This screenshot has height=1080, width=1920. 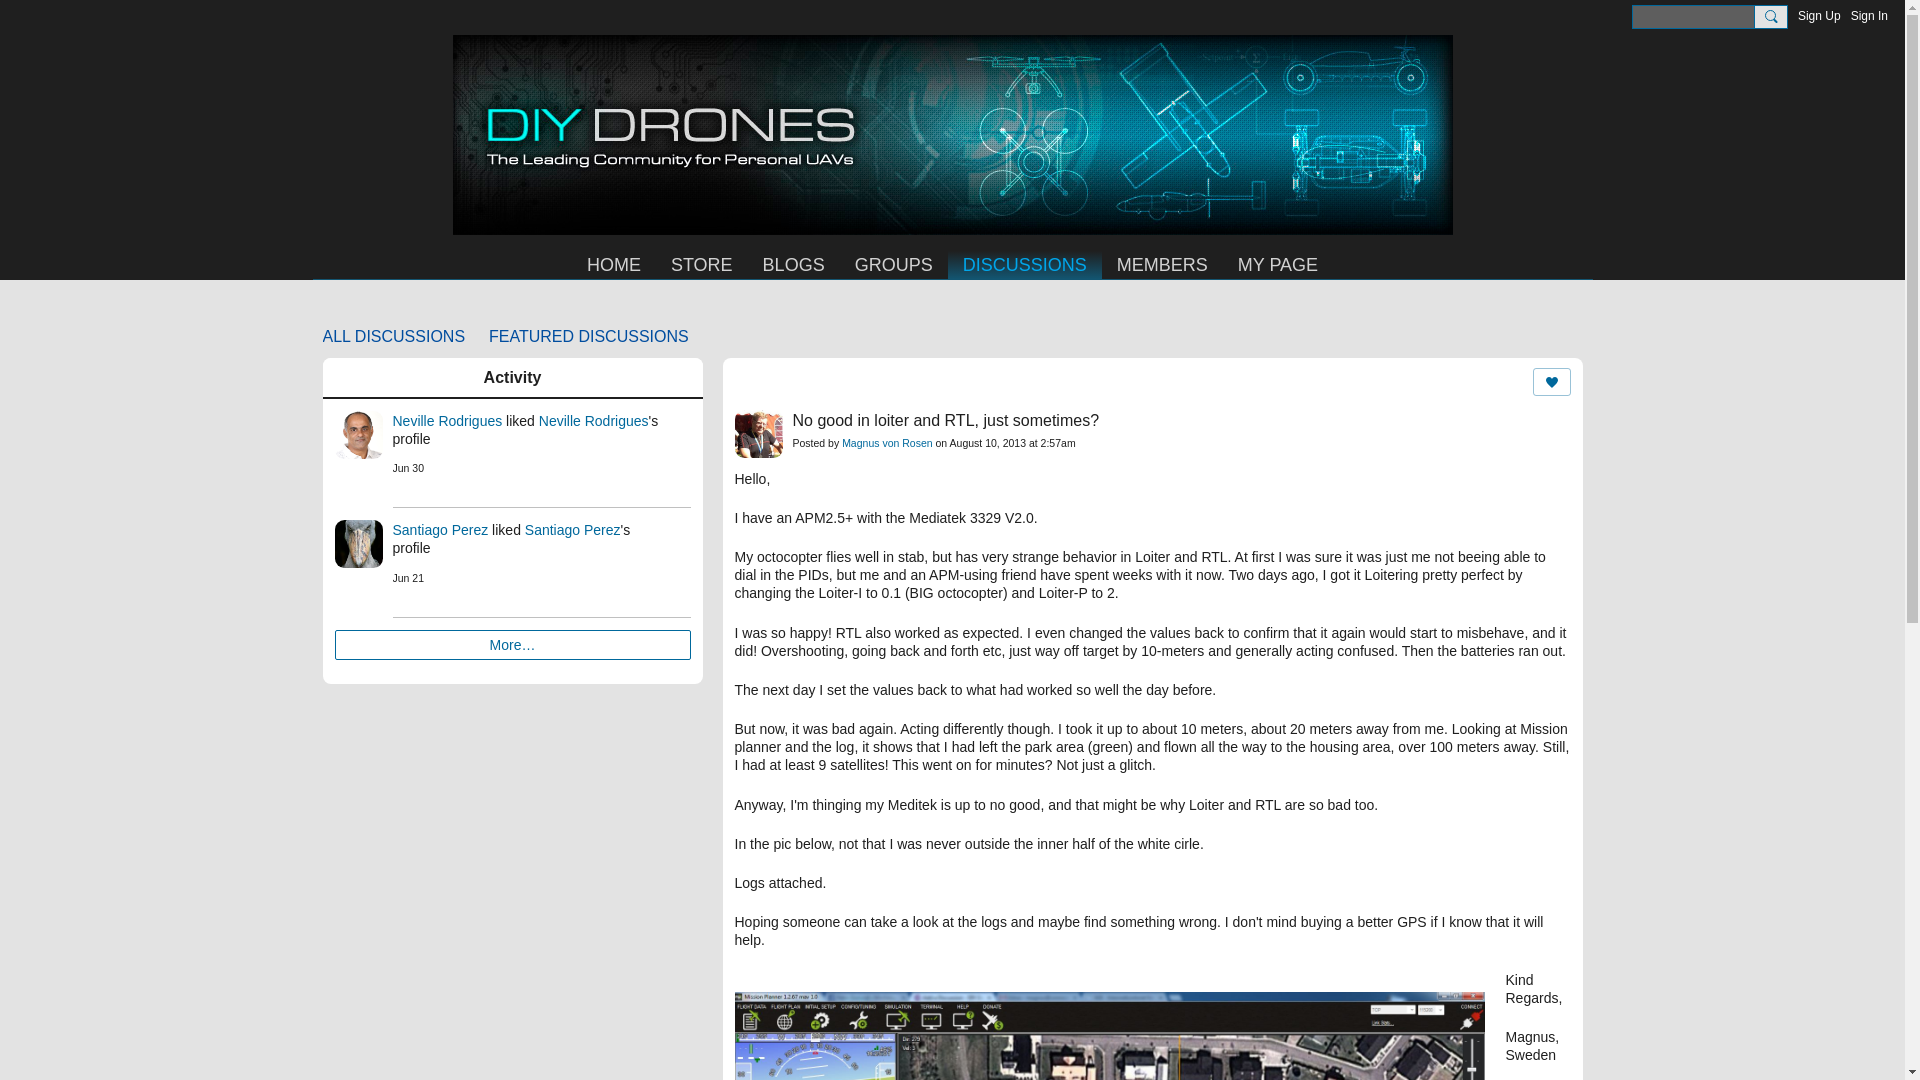 What do you see at coordinates (1162, 264) in the screenshot?
I see `MEMBERS` at bounding box center [1162, 264].